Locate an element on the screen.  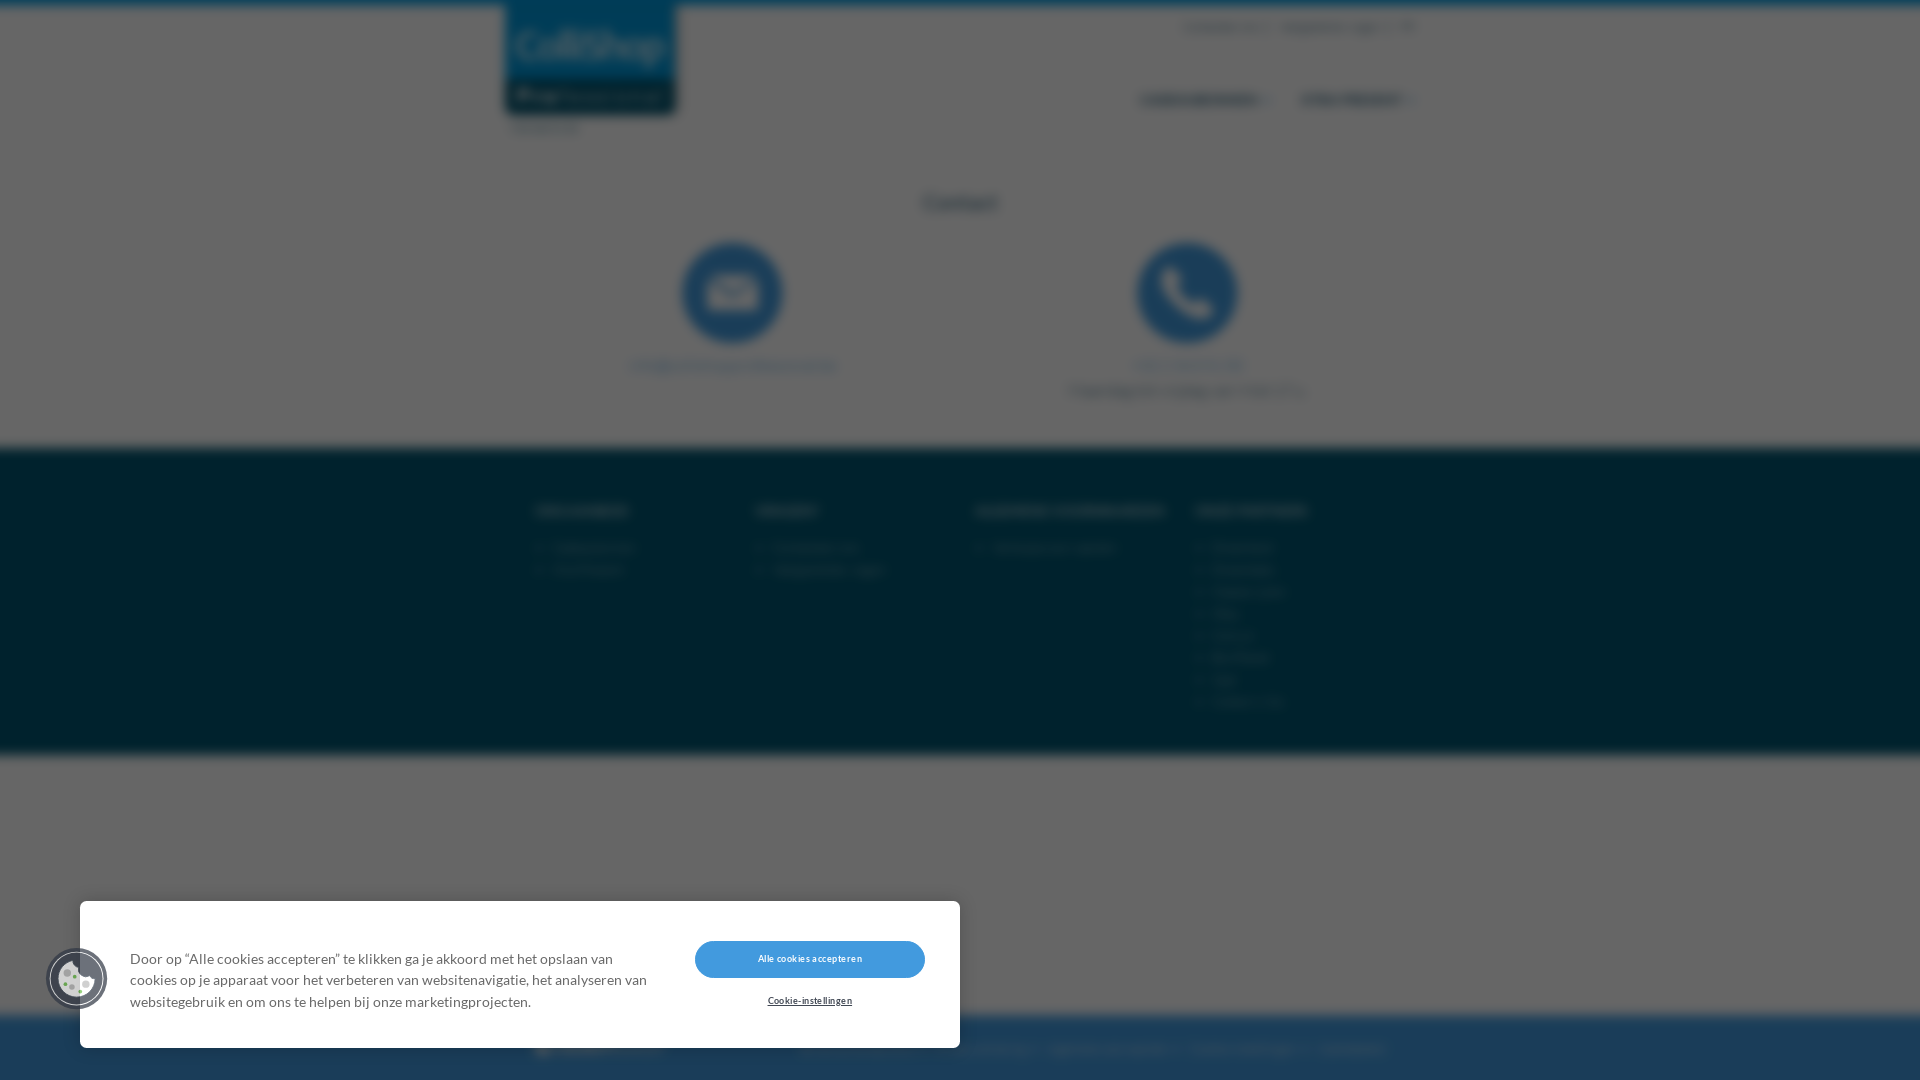
Colruyt is located at coordinates (1233, 635).